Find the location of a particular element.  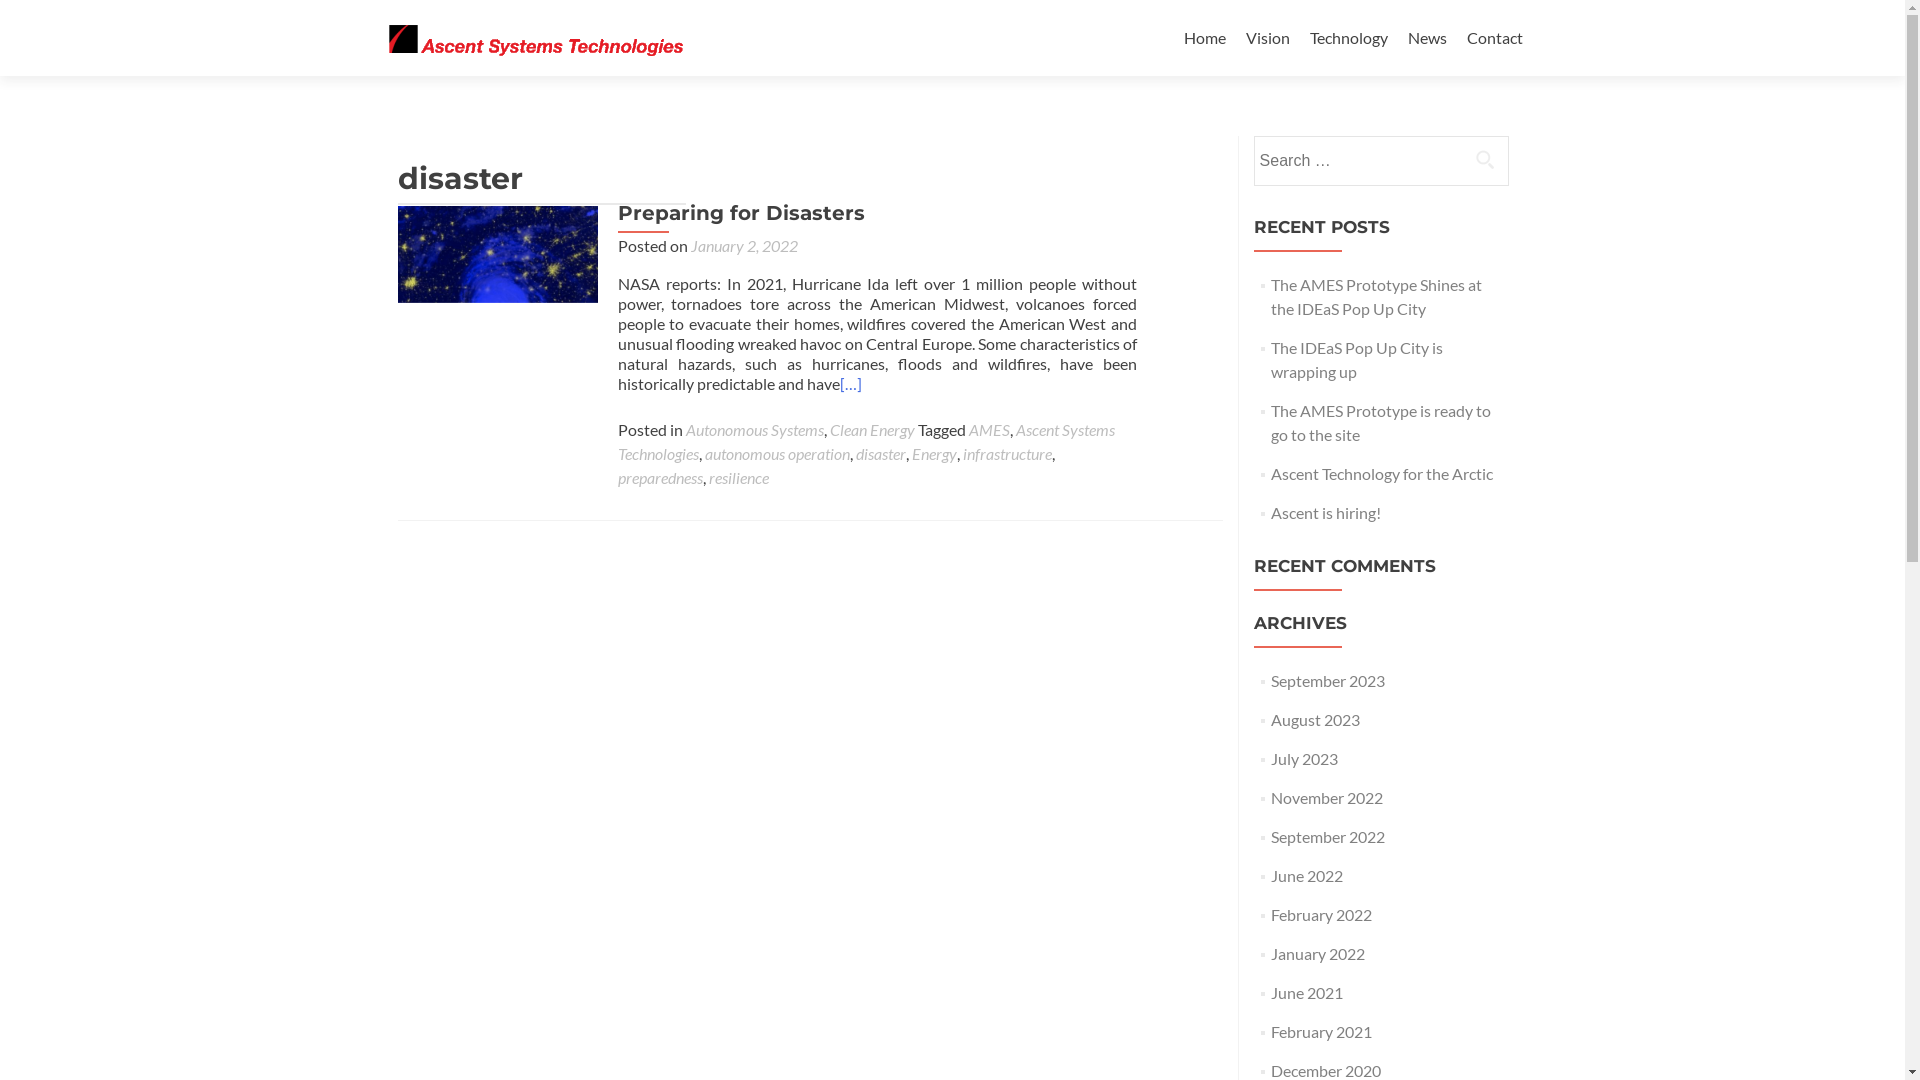

Clean Energy is located at coordinates (872, 430).